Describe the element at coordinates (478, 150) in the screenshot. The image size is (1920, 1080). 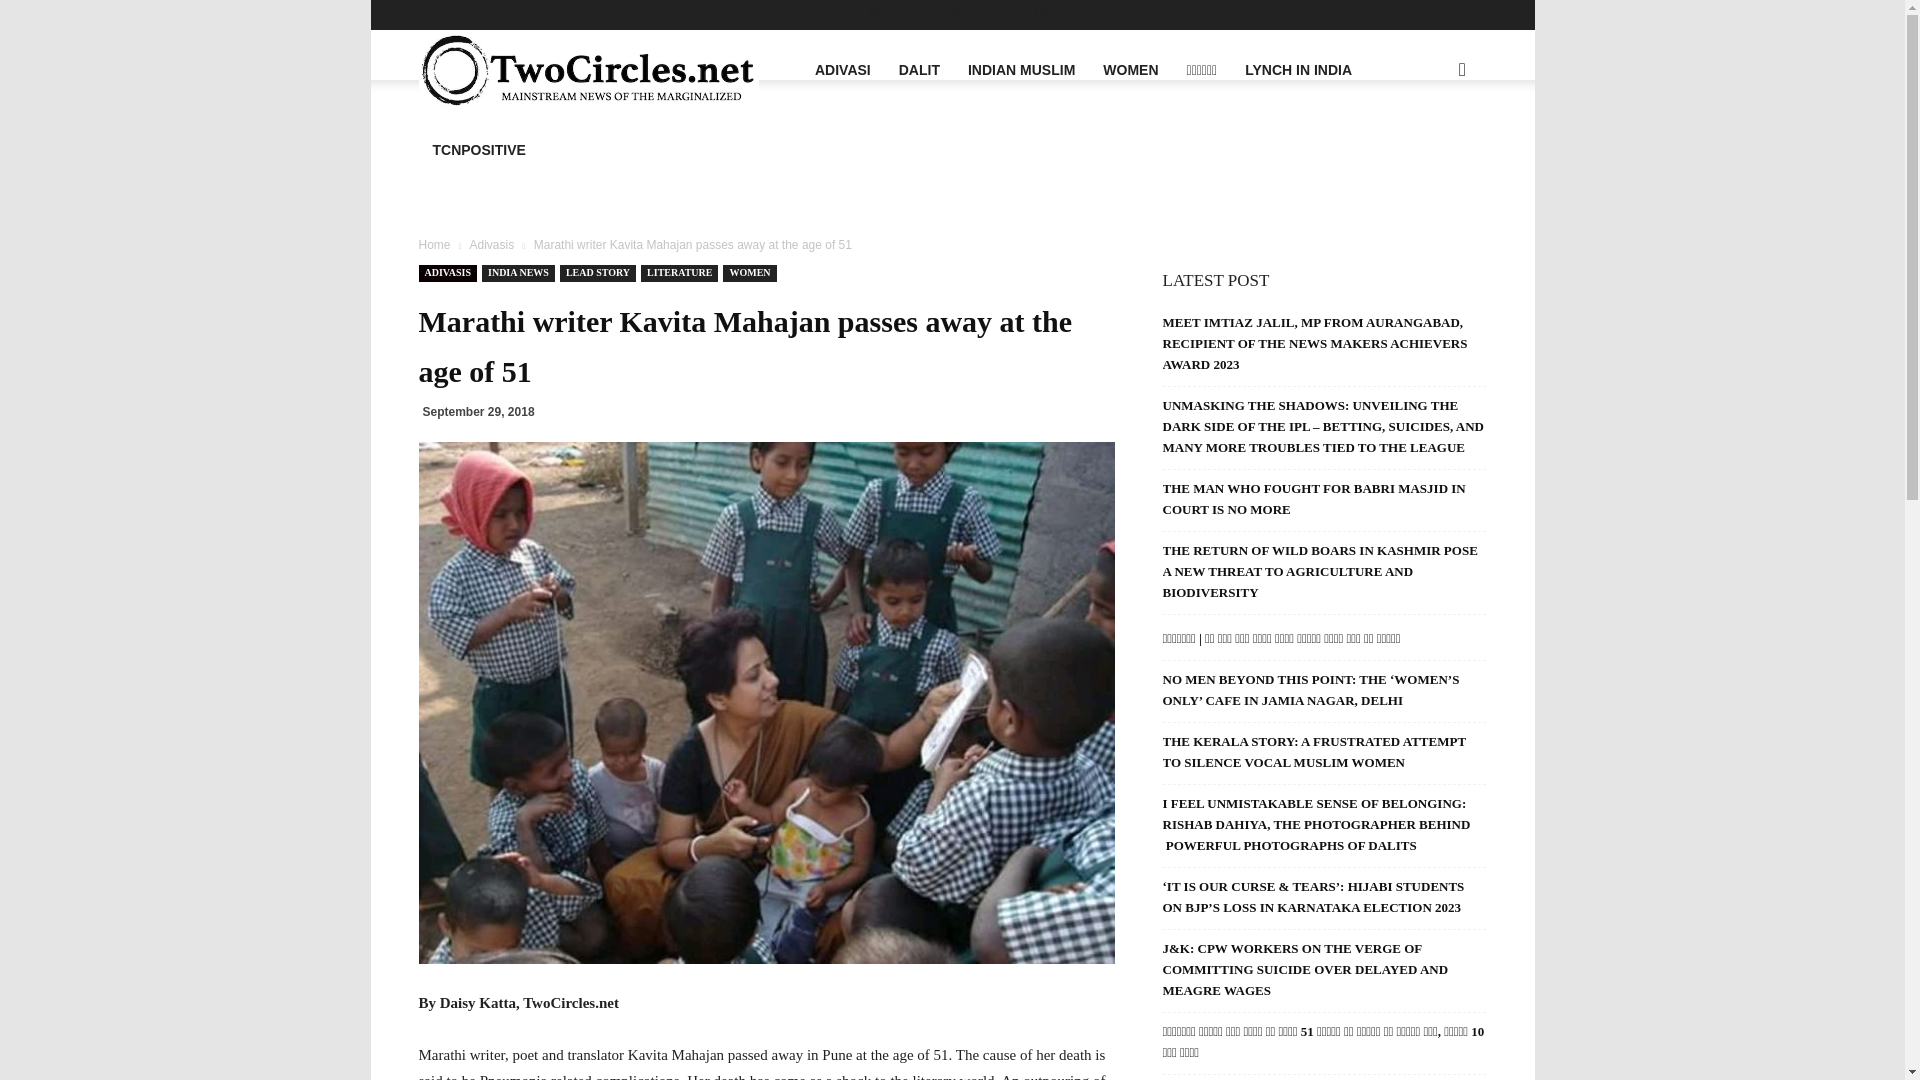
I see `TCNPOSITIVE` at that location.